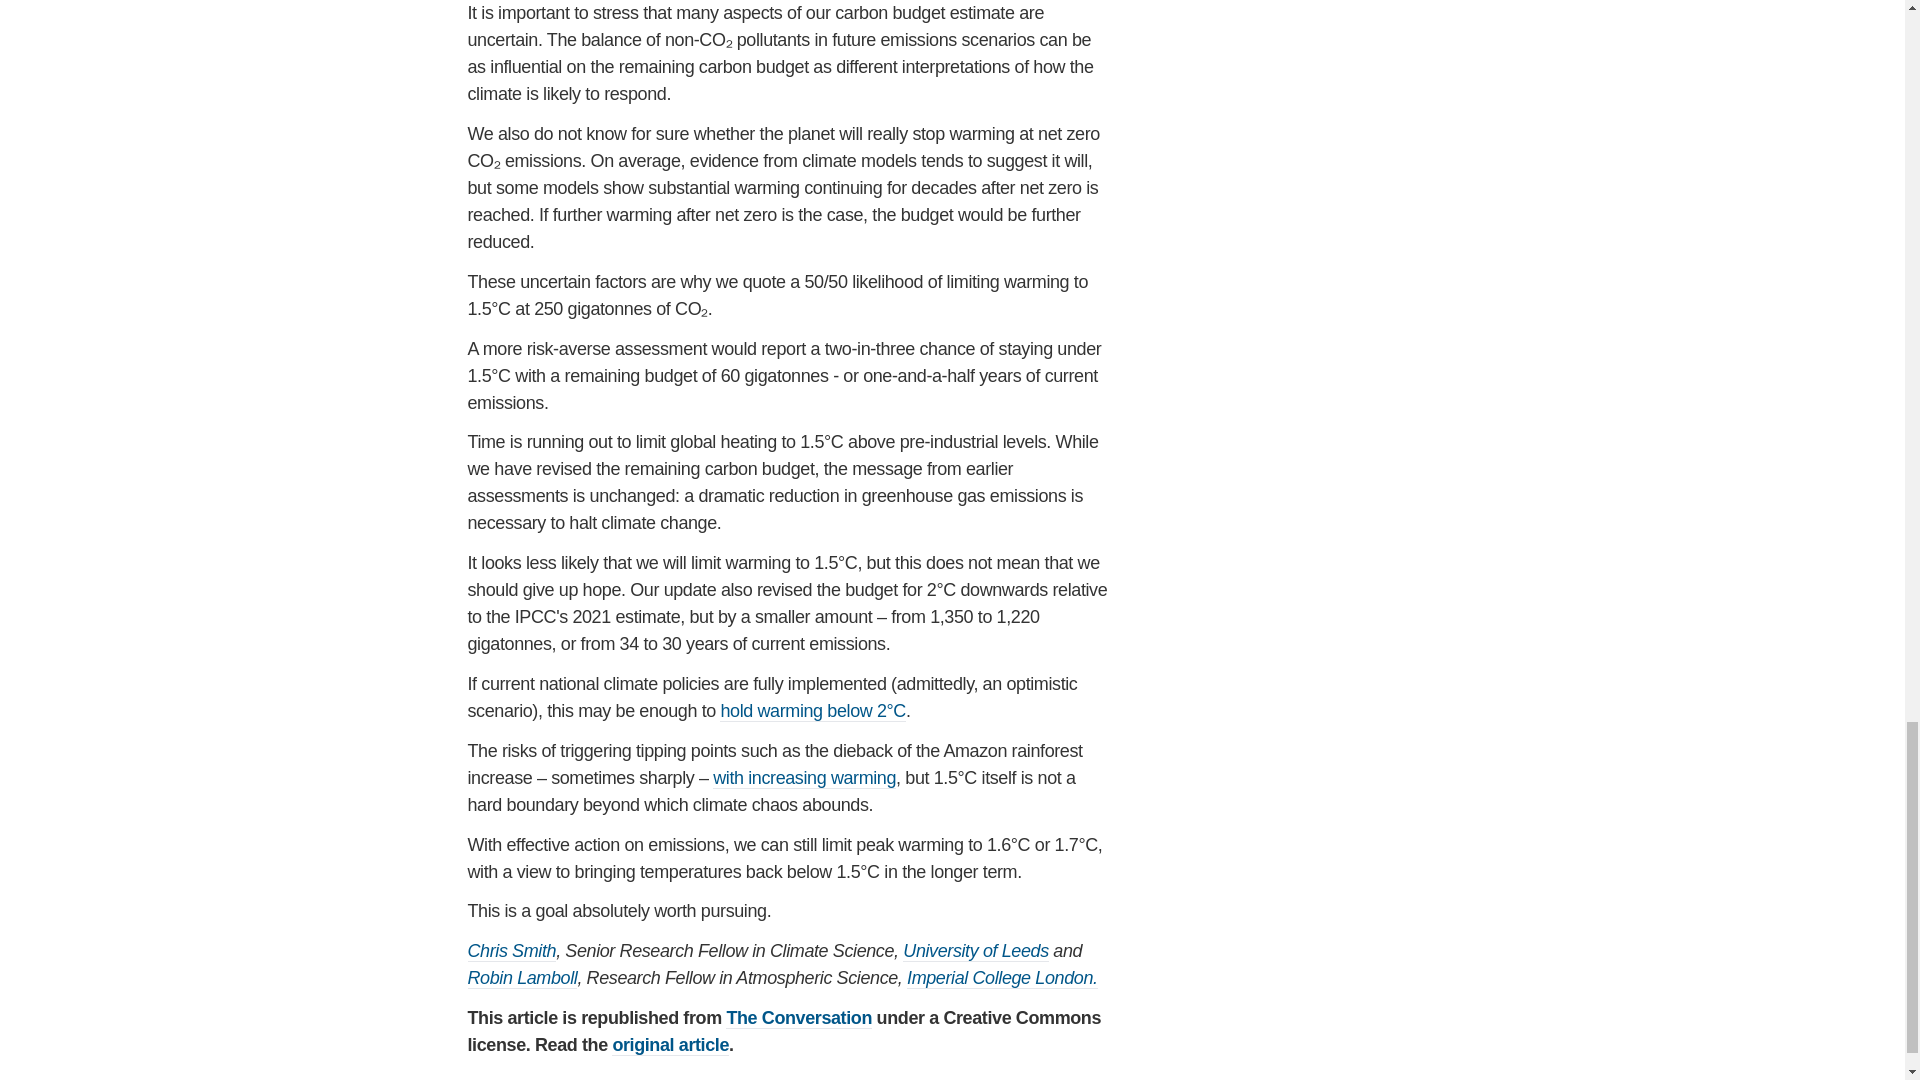  What do you see at coordinates (804, 778) in the screenshot?
I see `with increasing warming` at bounding box center [804, 778].